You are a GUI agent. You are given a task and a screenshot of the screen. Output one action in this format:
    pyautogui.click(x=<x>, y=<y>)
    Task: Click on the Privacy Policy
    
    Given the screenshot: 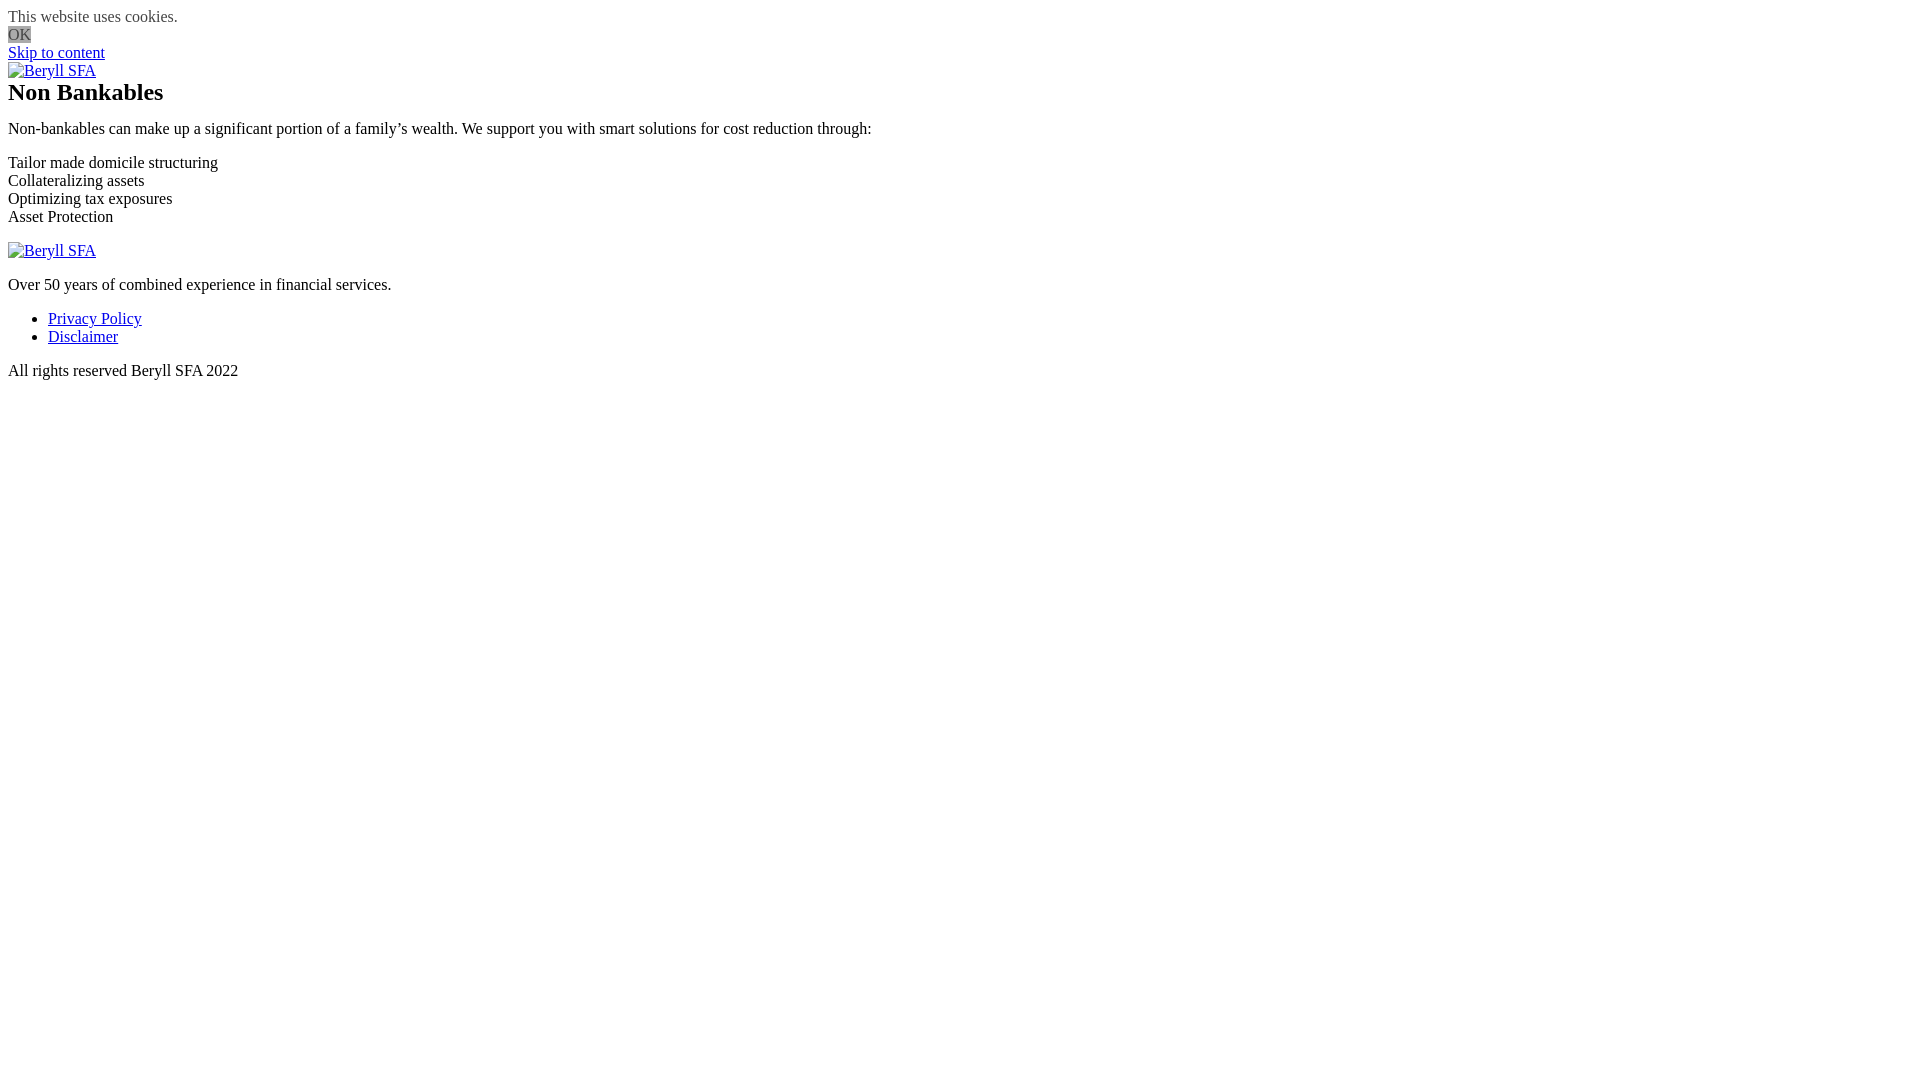 What is the action you would take?
    pyautogui.click(x=95, y=318)
    